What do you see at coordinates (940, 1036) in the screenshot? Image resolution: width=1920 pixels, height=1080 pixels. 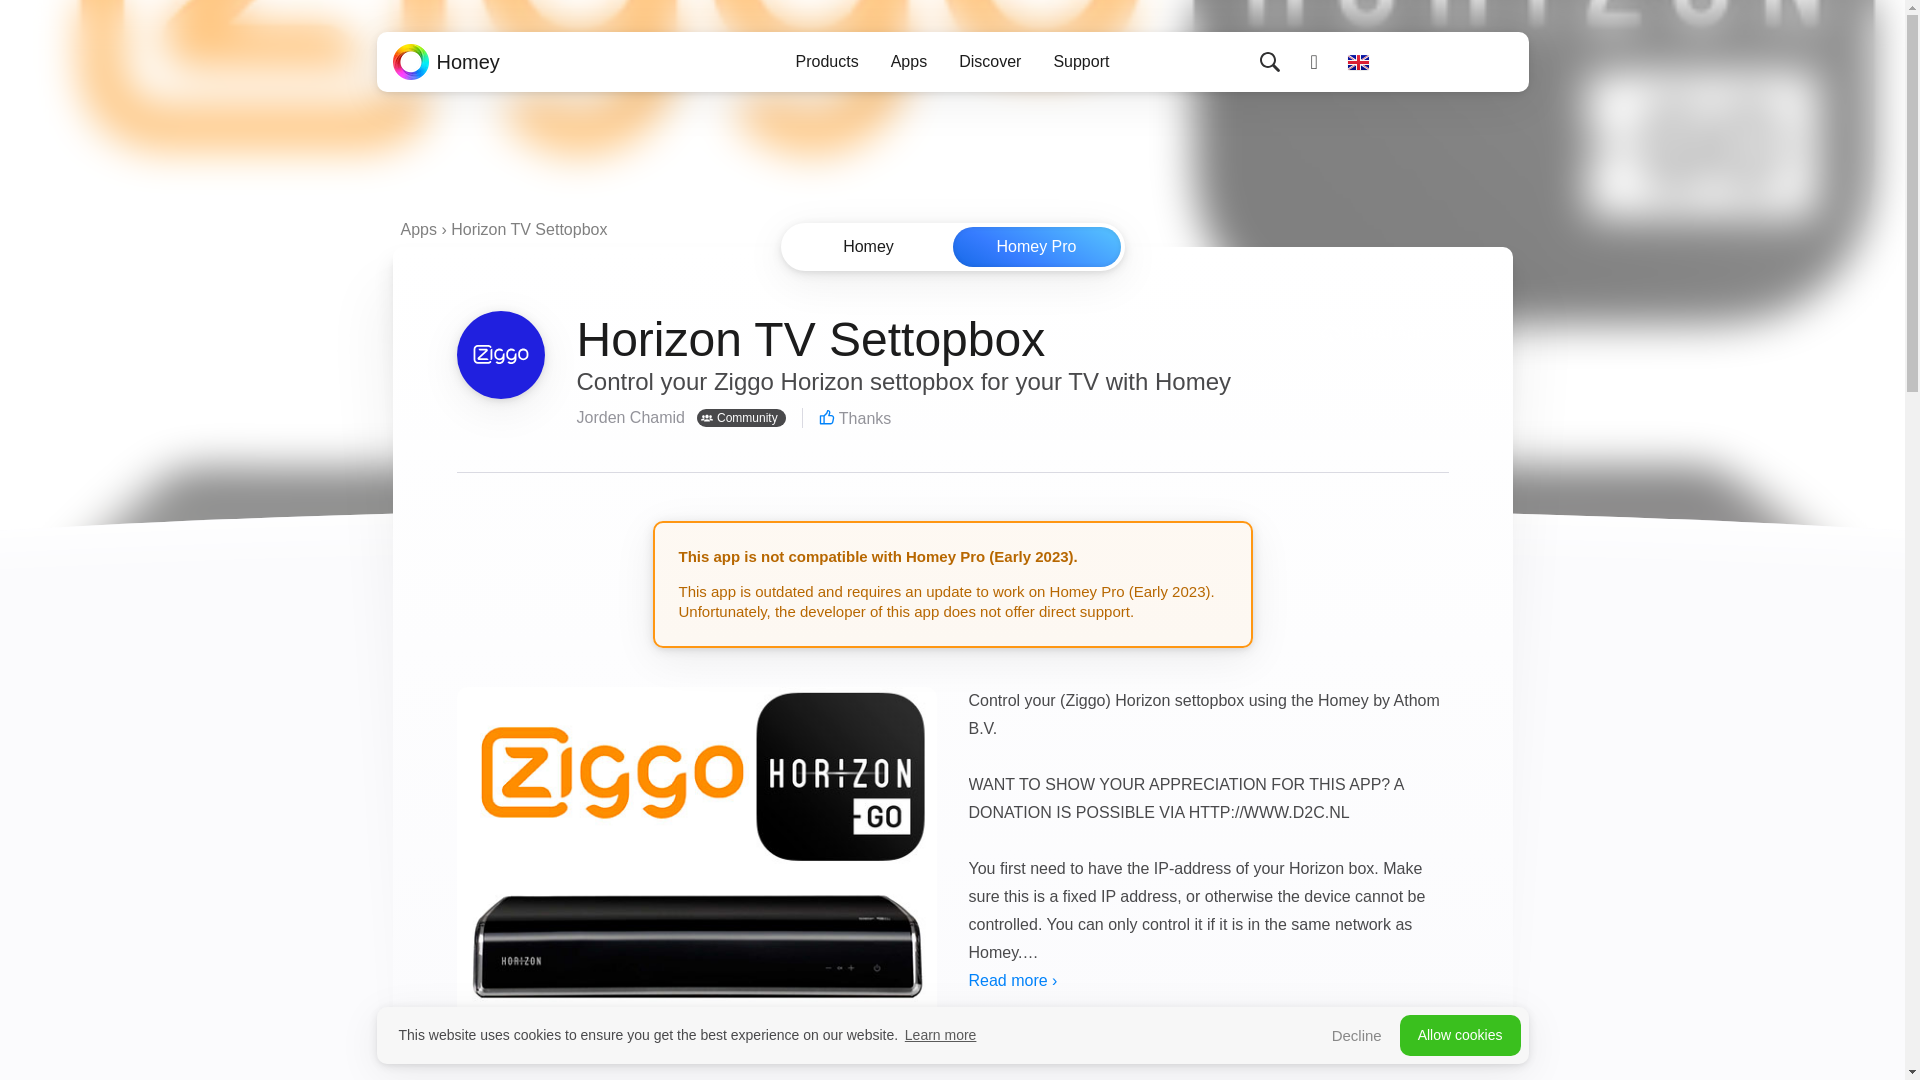 I see `Learn more` at bounding box center [940, 1036].